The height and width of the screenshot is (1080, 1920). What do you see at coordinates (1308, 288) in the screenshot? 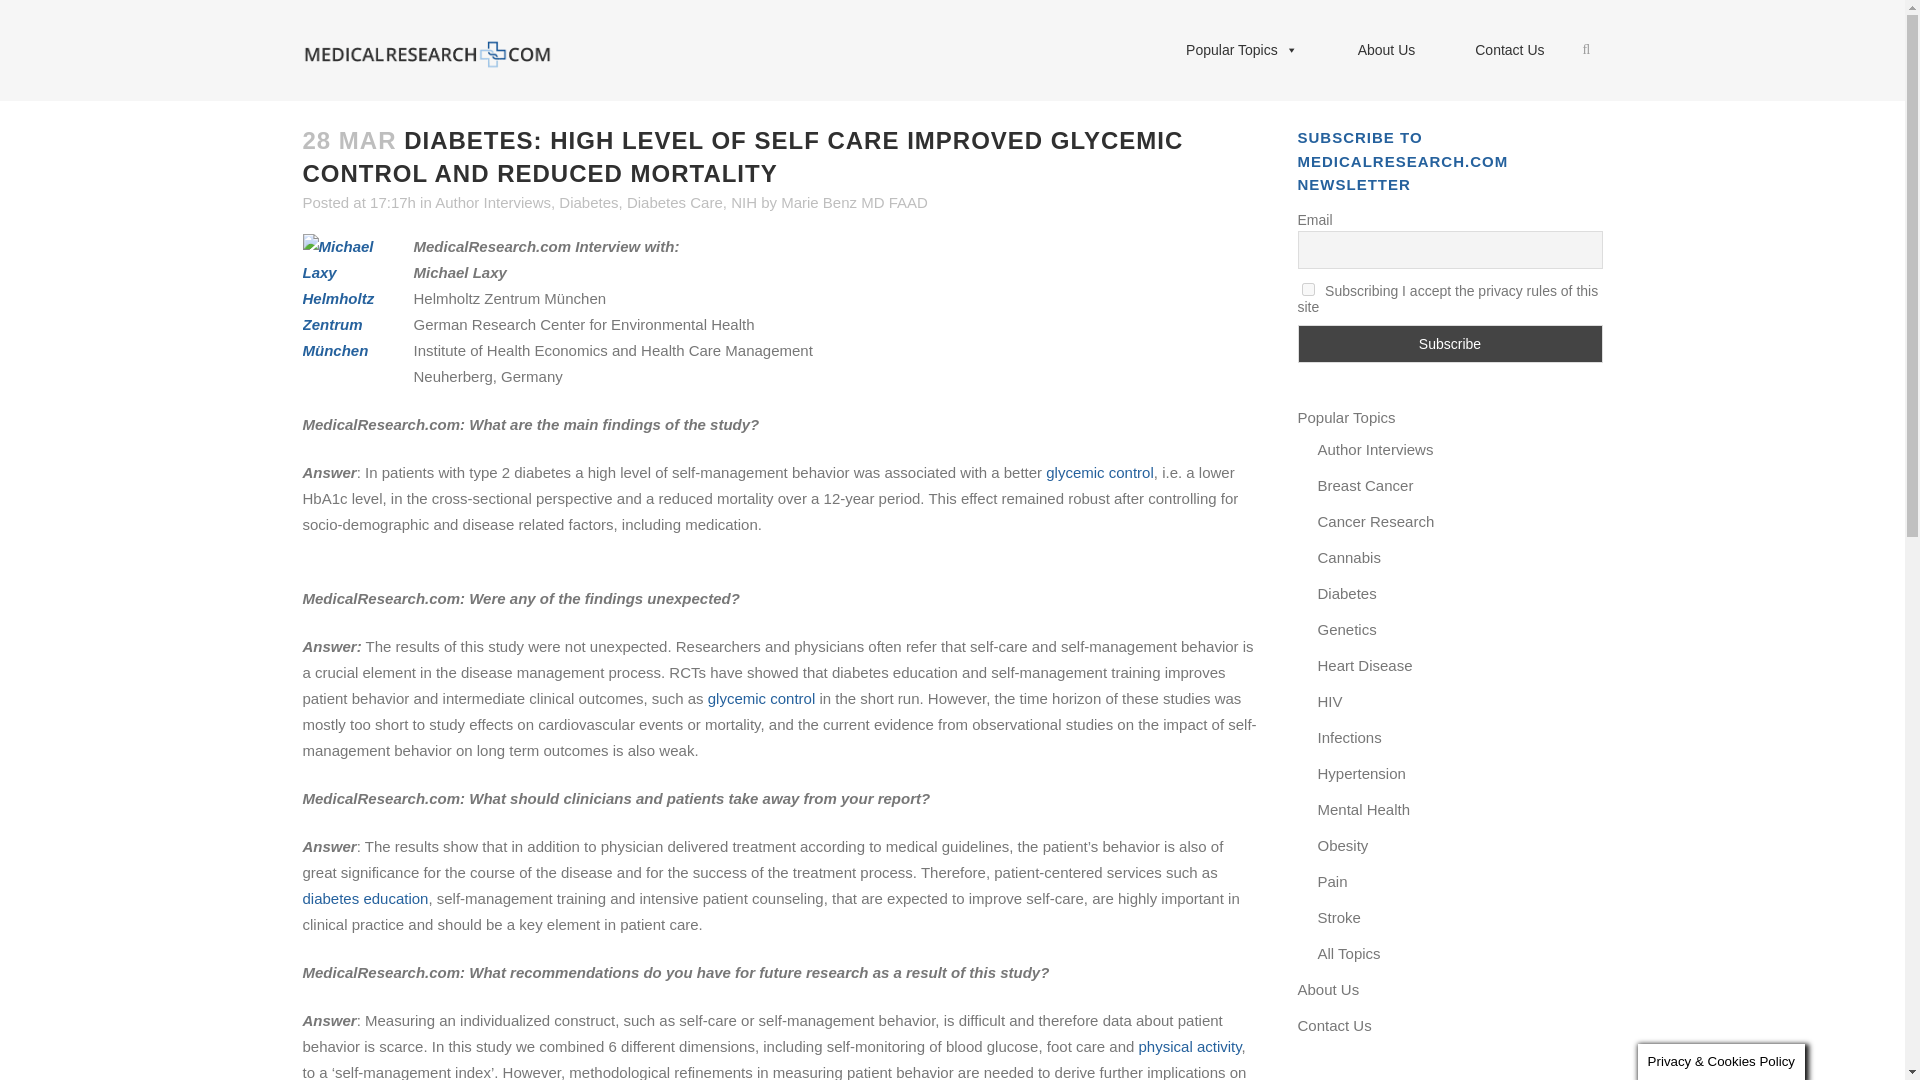
I see `on` at bounding box center [1308, 288].